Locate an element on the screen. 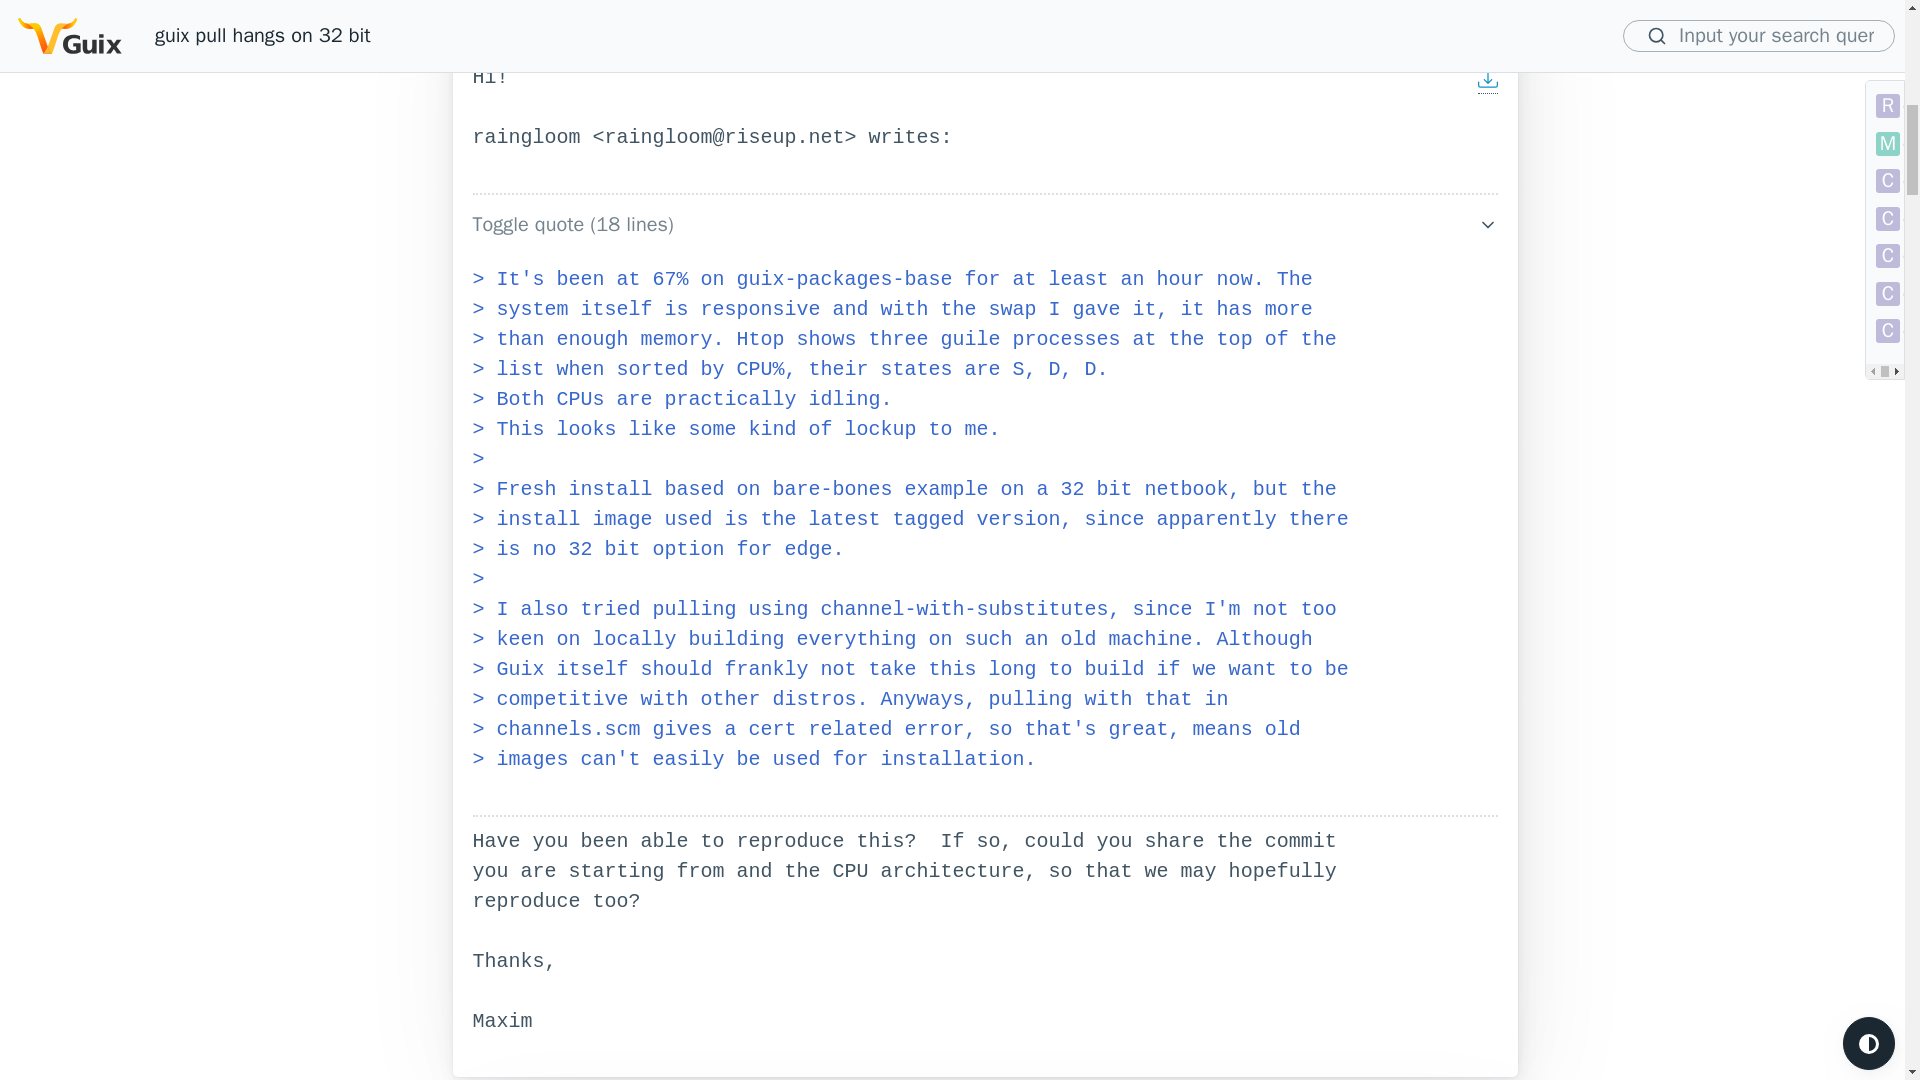 This screenshot has width=1920, height=1080. Wed Jun 08 16:24:27-0400 2022 is located at coordinates (777, 2).